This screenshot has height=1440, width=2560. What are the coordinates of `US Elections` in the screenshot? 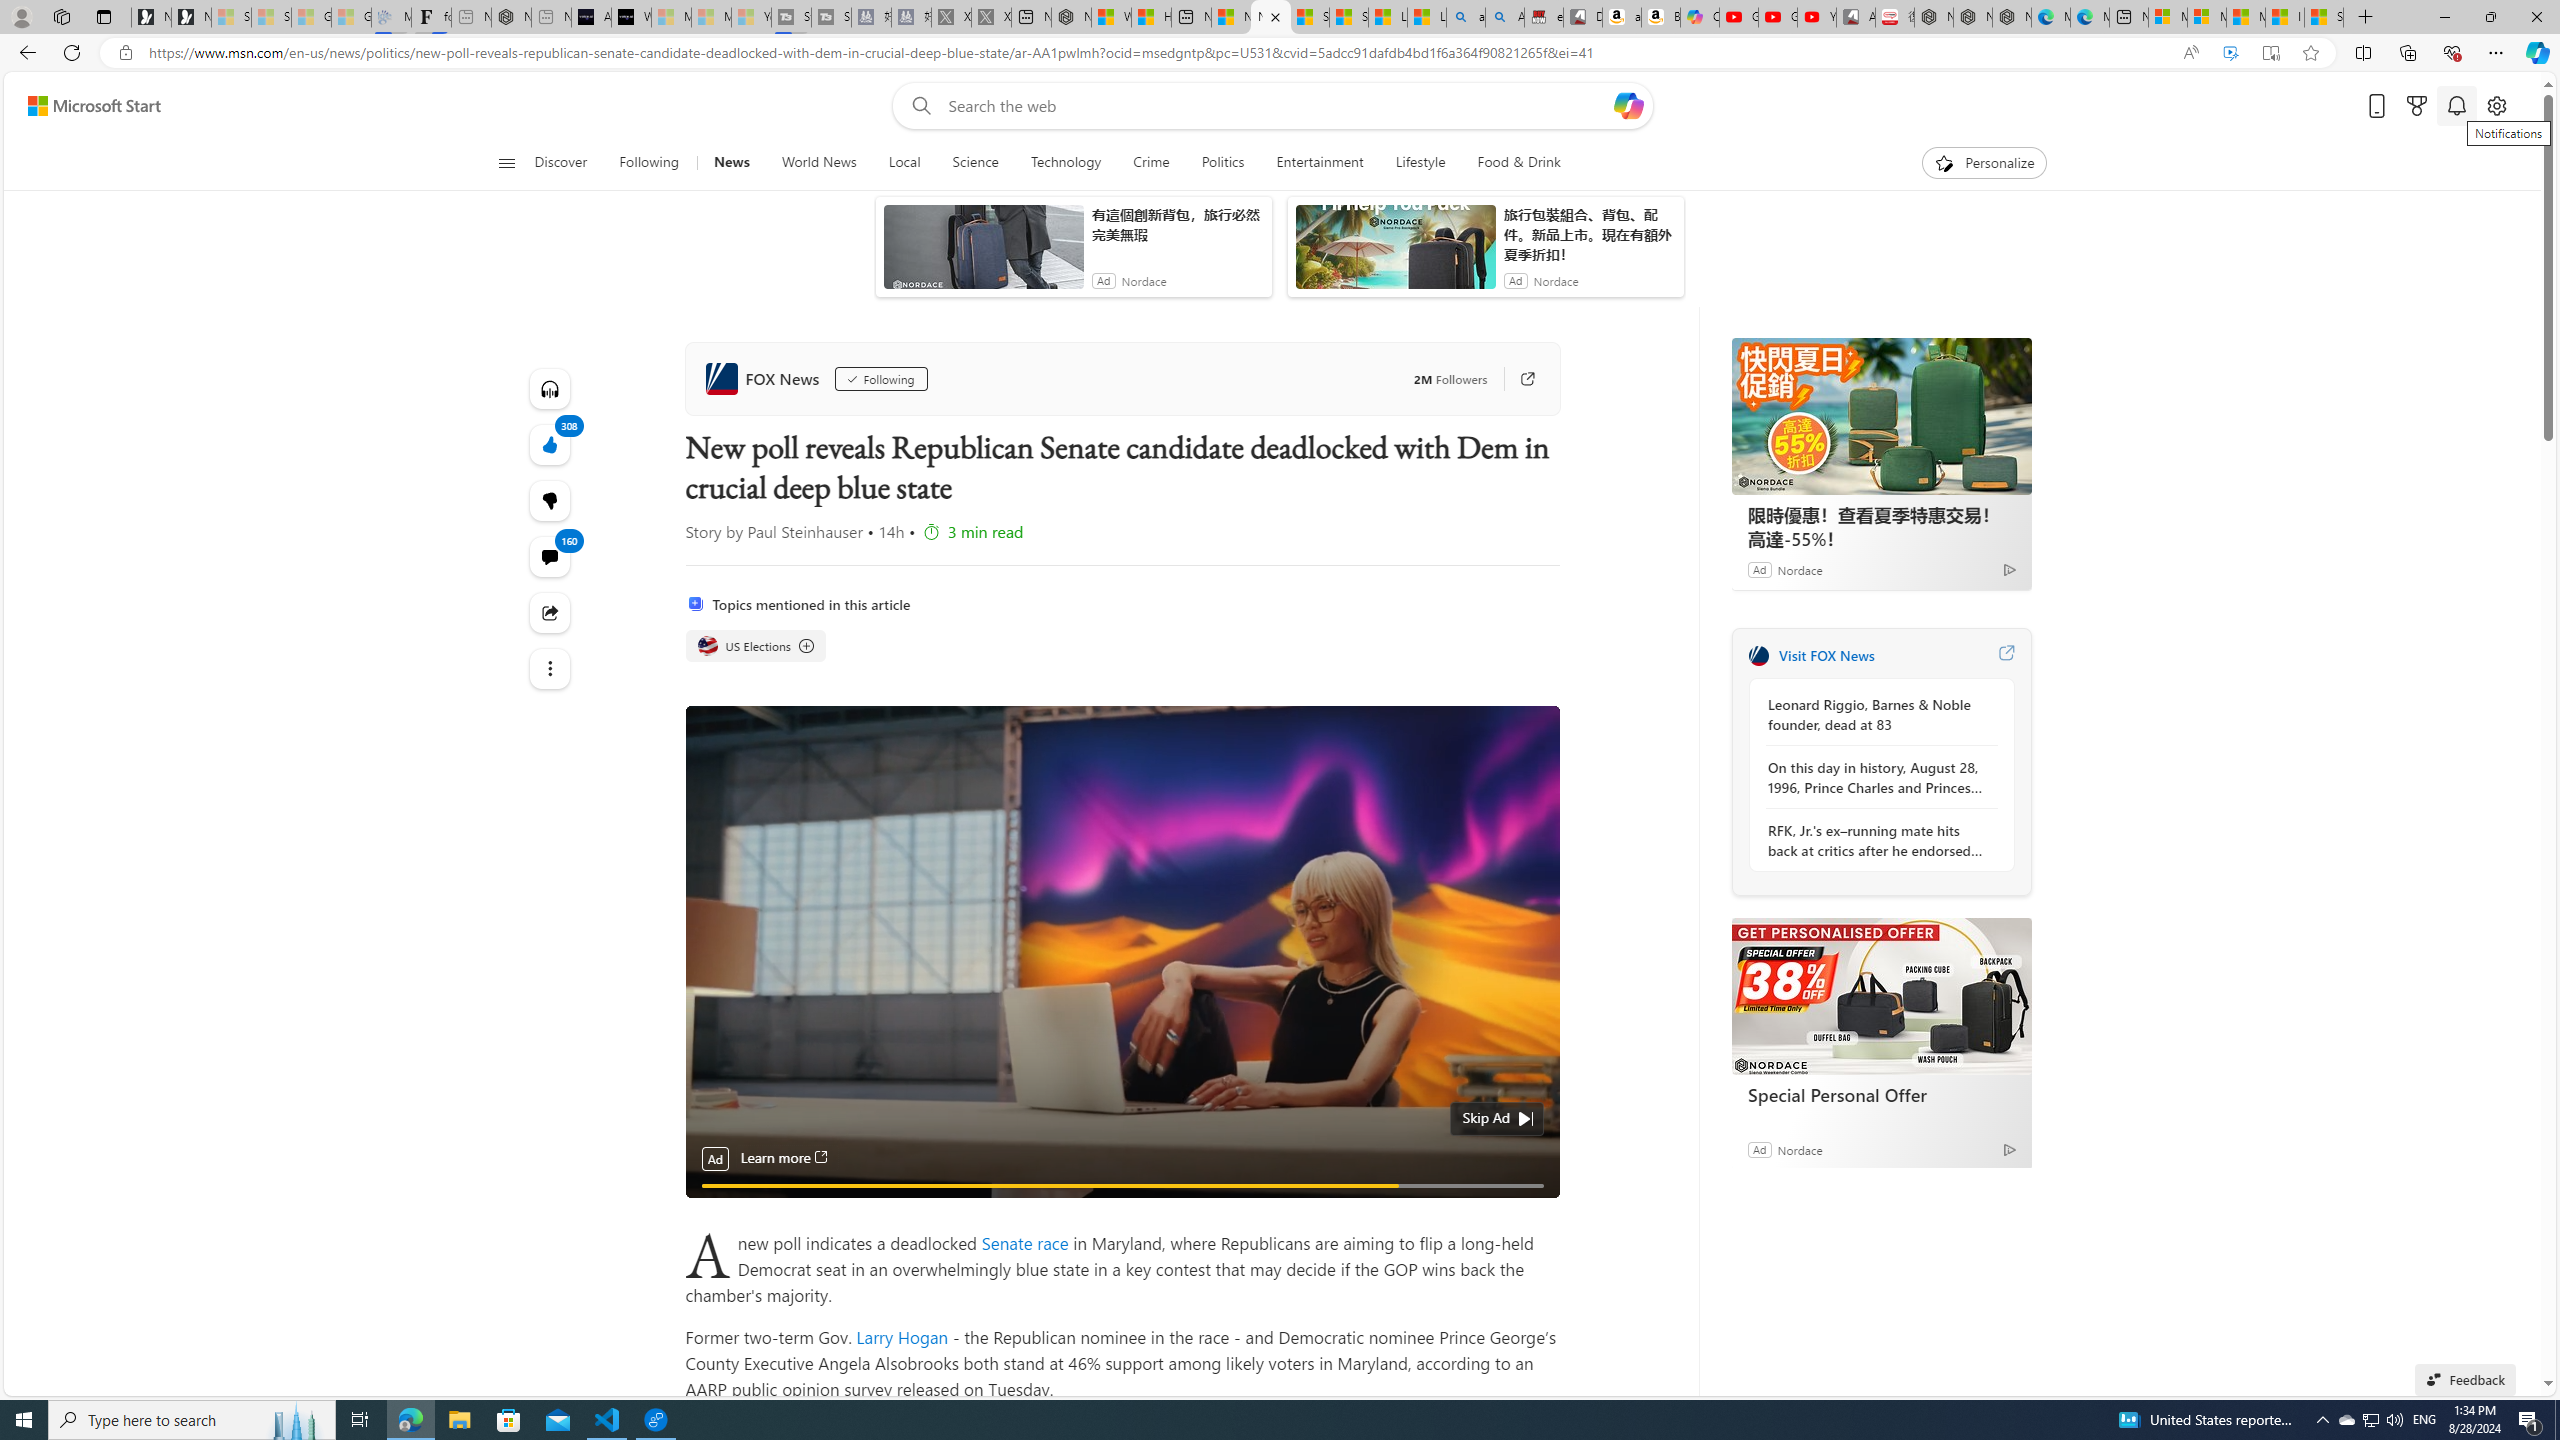 It's located at (706, 646).